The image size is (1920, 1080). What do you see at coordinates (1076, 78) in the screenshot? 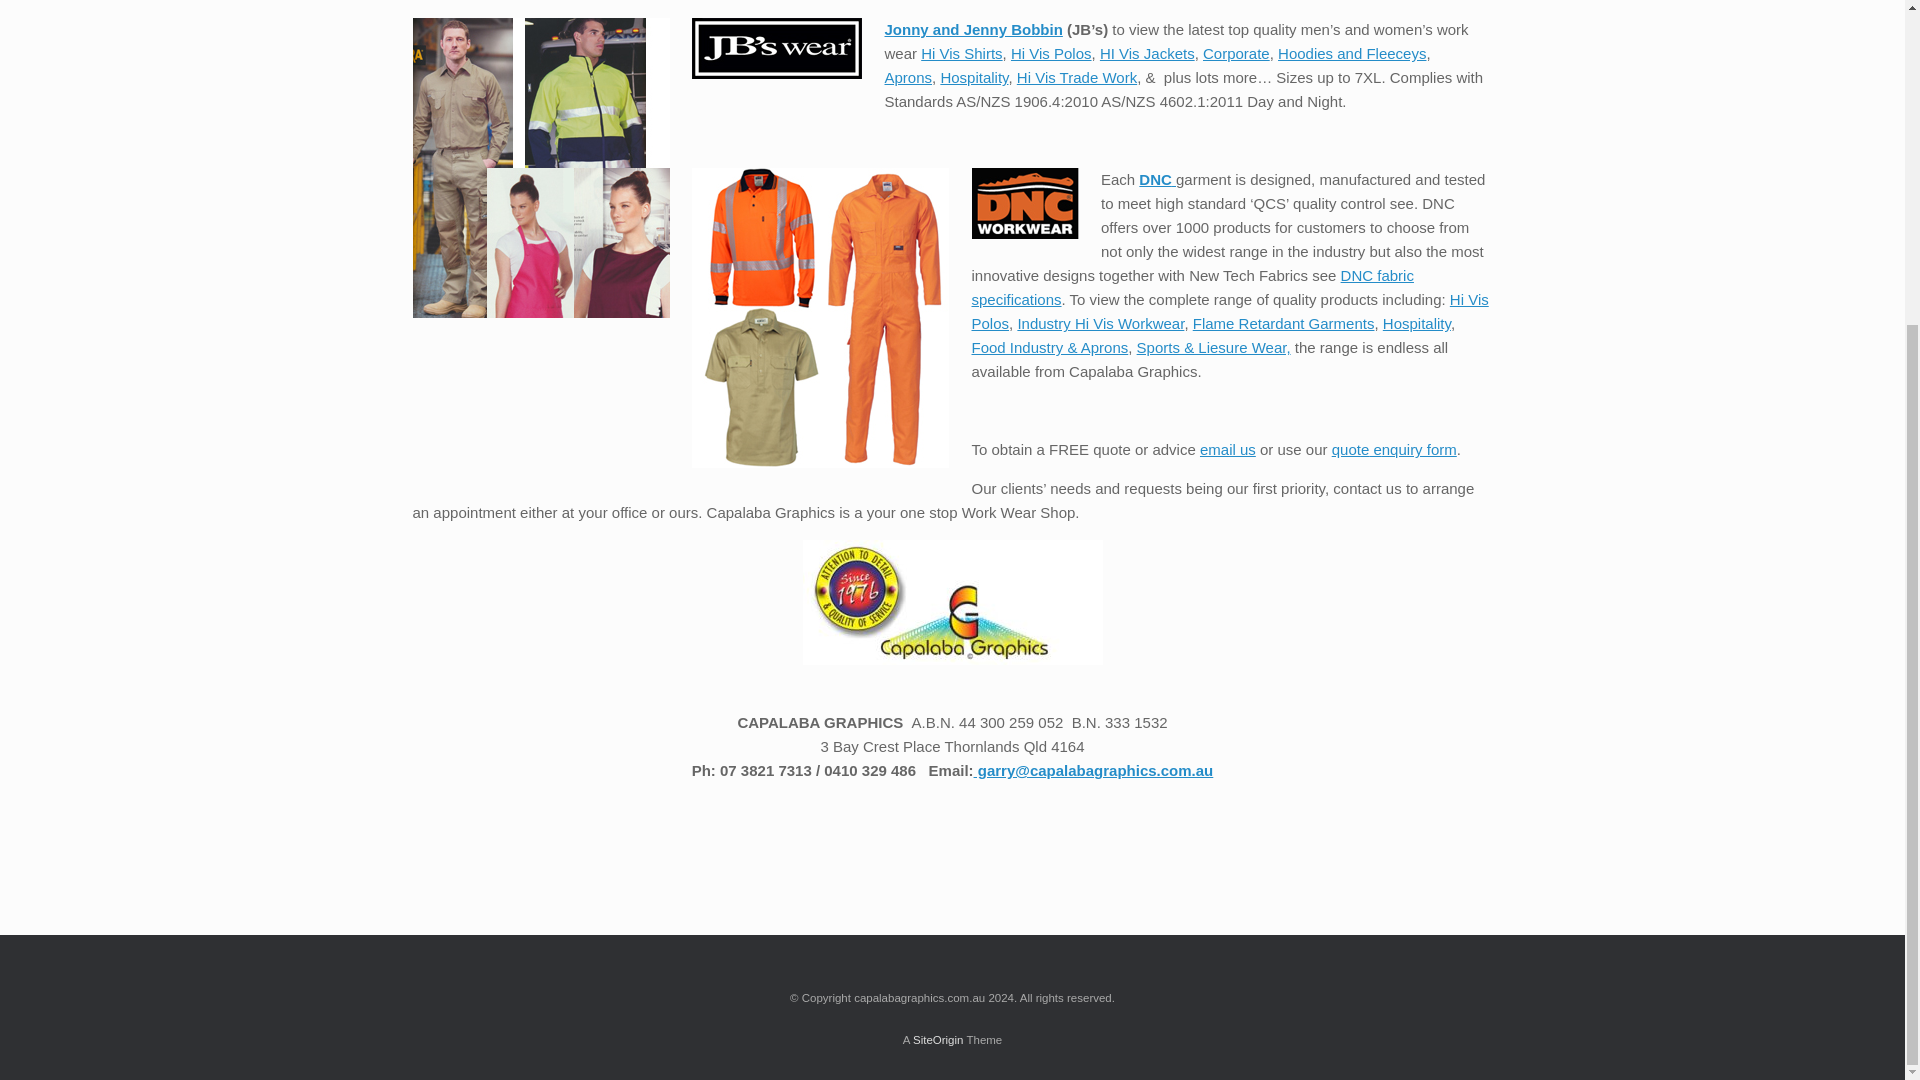
I see `Hi Vis Trade Work` at bounding box center [1076, 78].